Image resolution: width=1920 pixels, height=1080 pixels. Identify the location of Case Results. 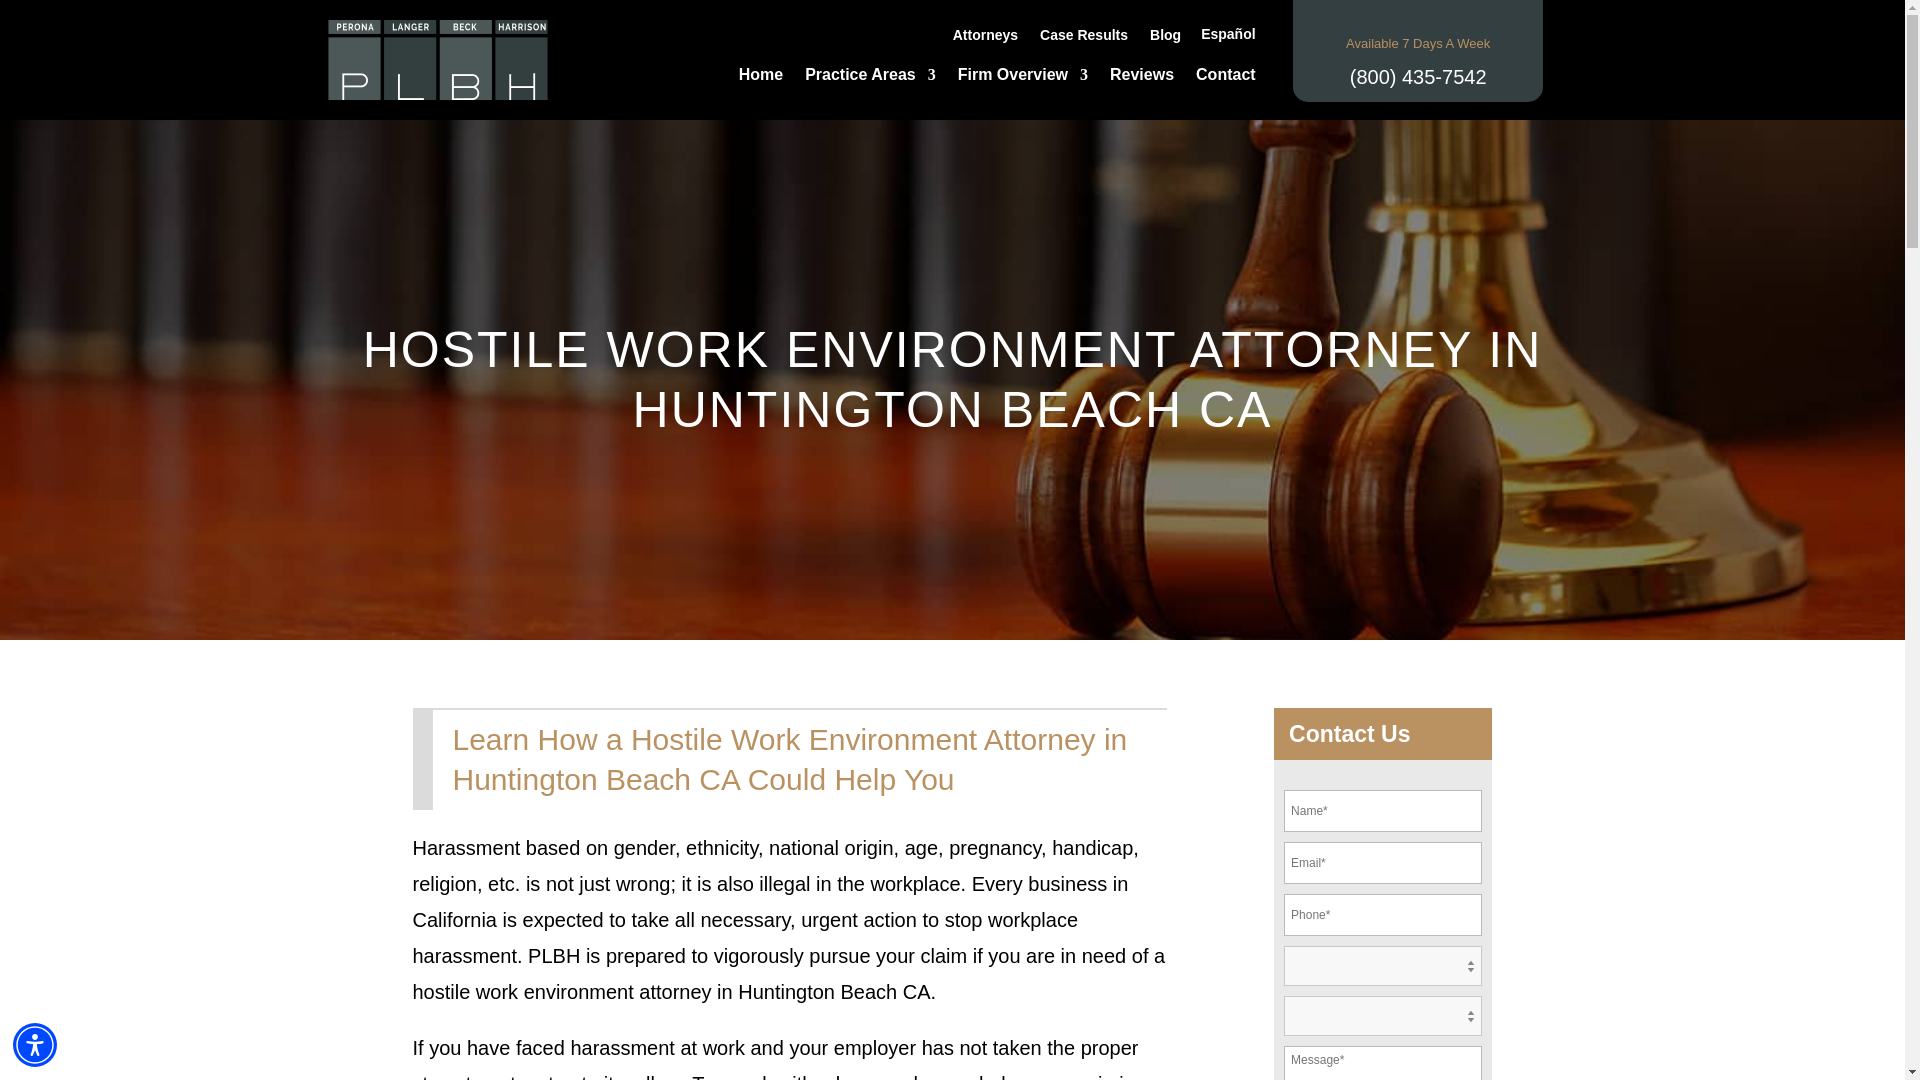
(1084, 38).